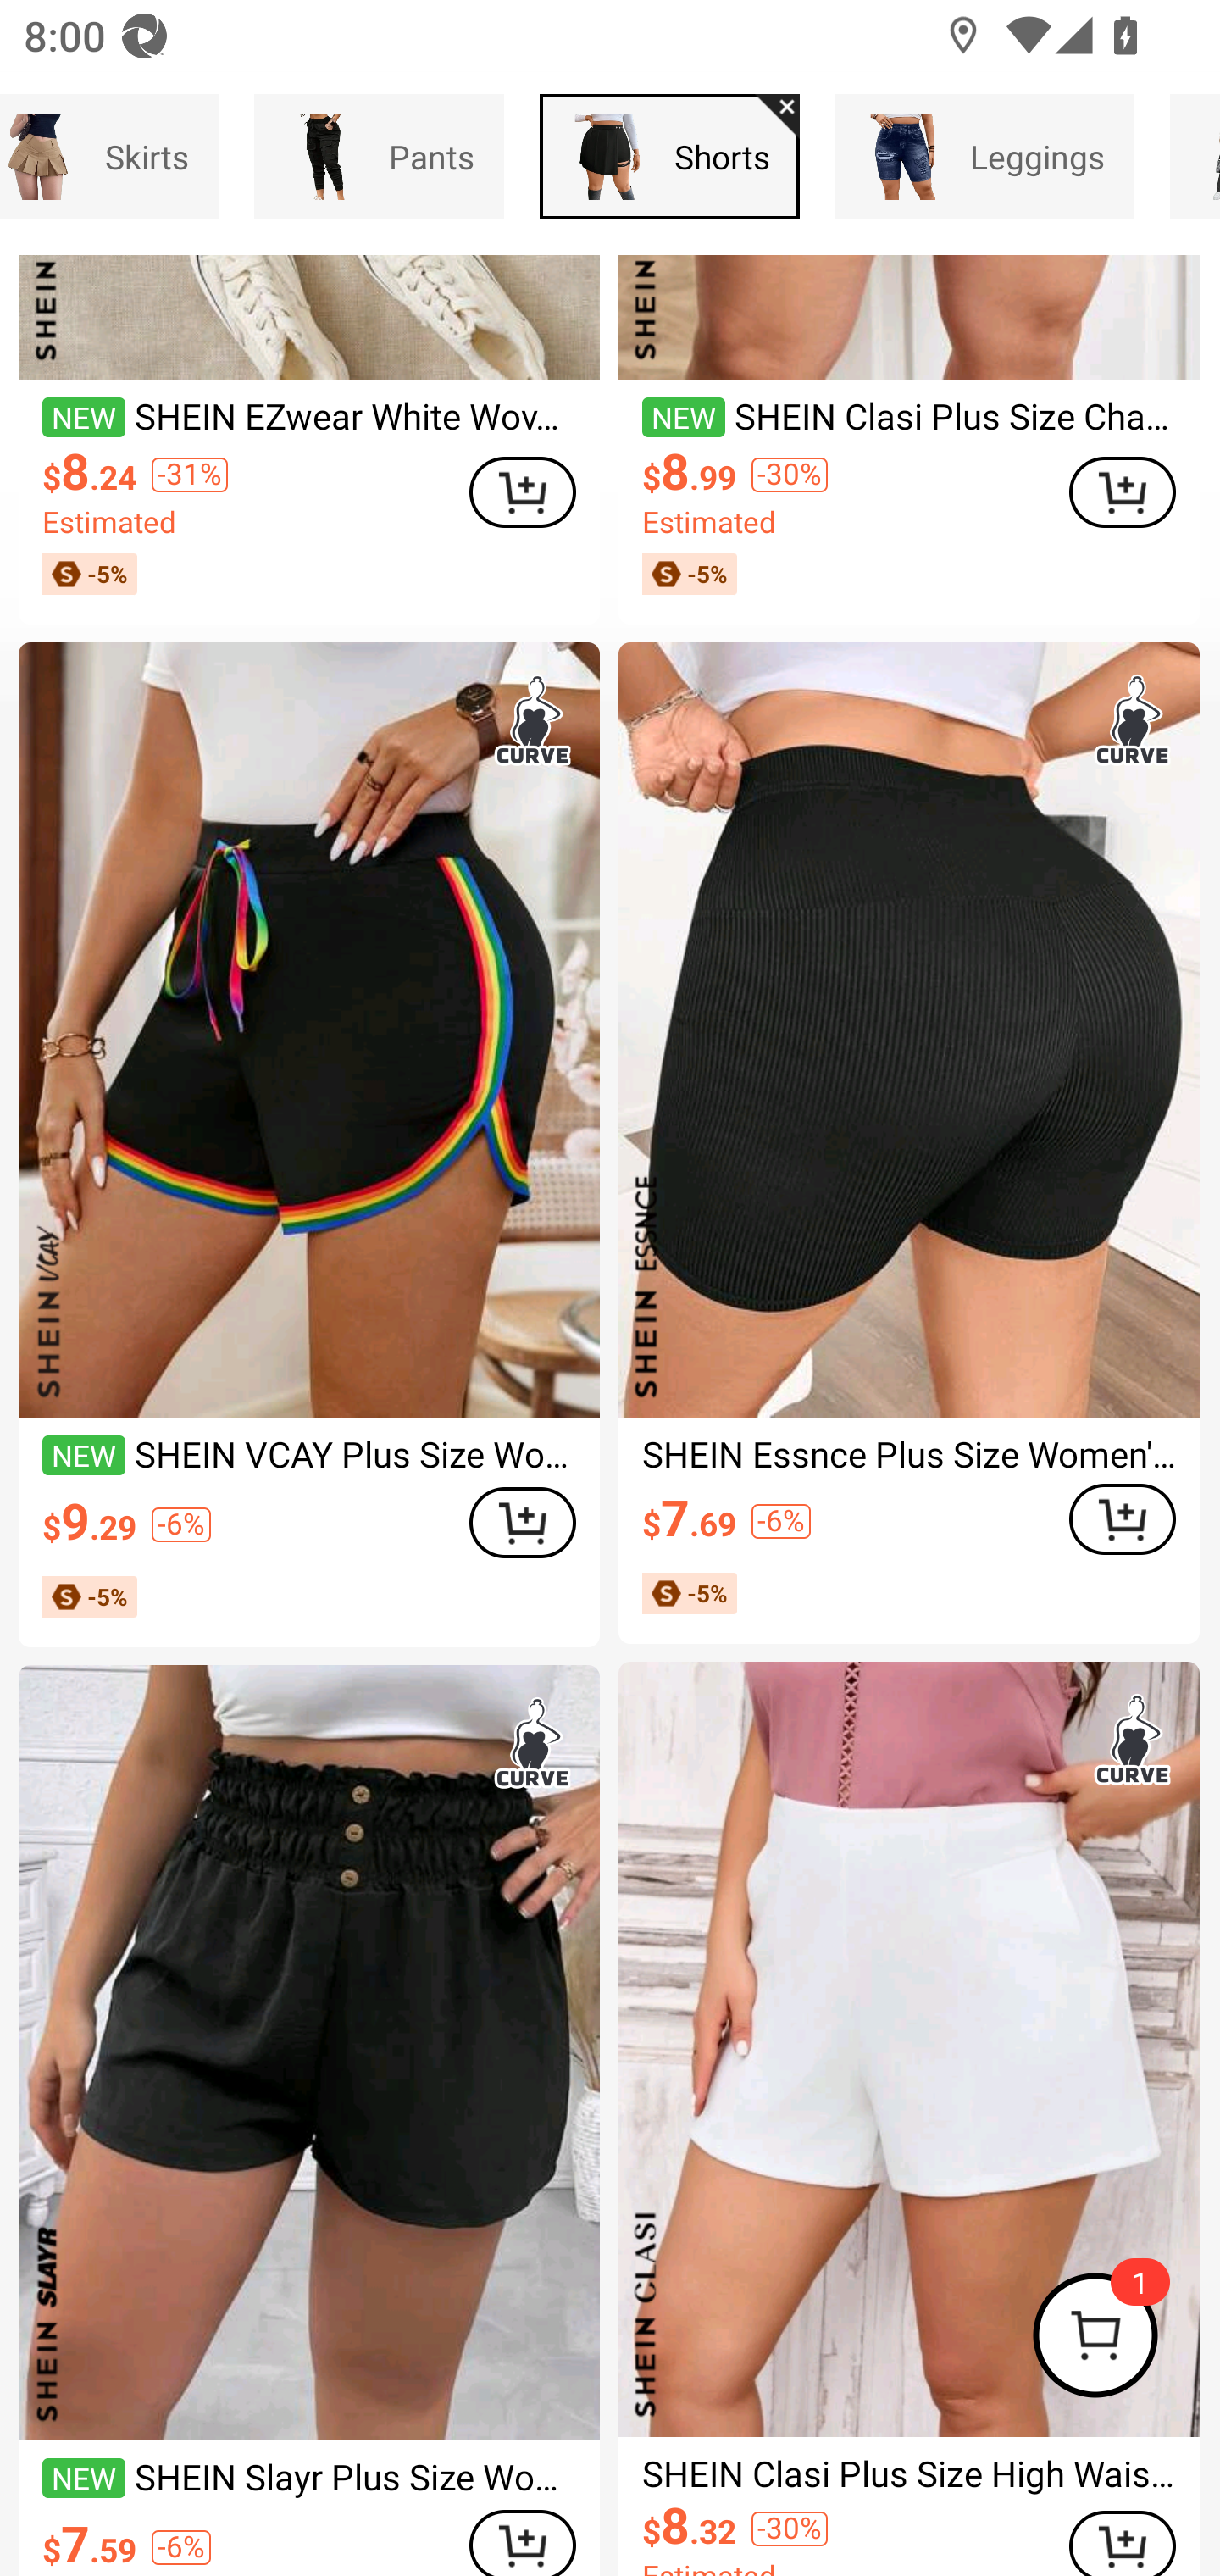  Describe the element at coordinates (1122, 2544) in the screenshot. I see `ADD TO CART` at that location.